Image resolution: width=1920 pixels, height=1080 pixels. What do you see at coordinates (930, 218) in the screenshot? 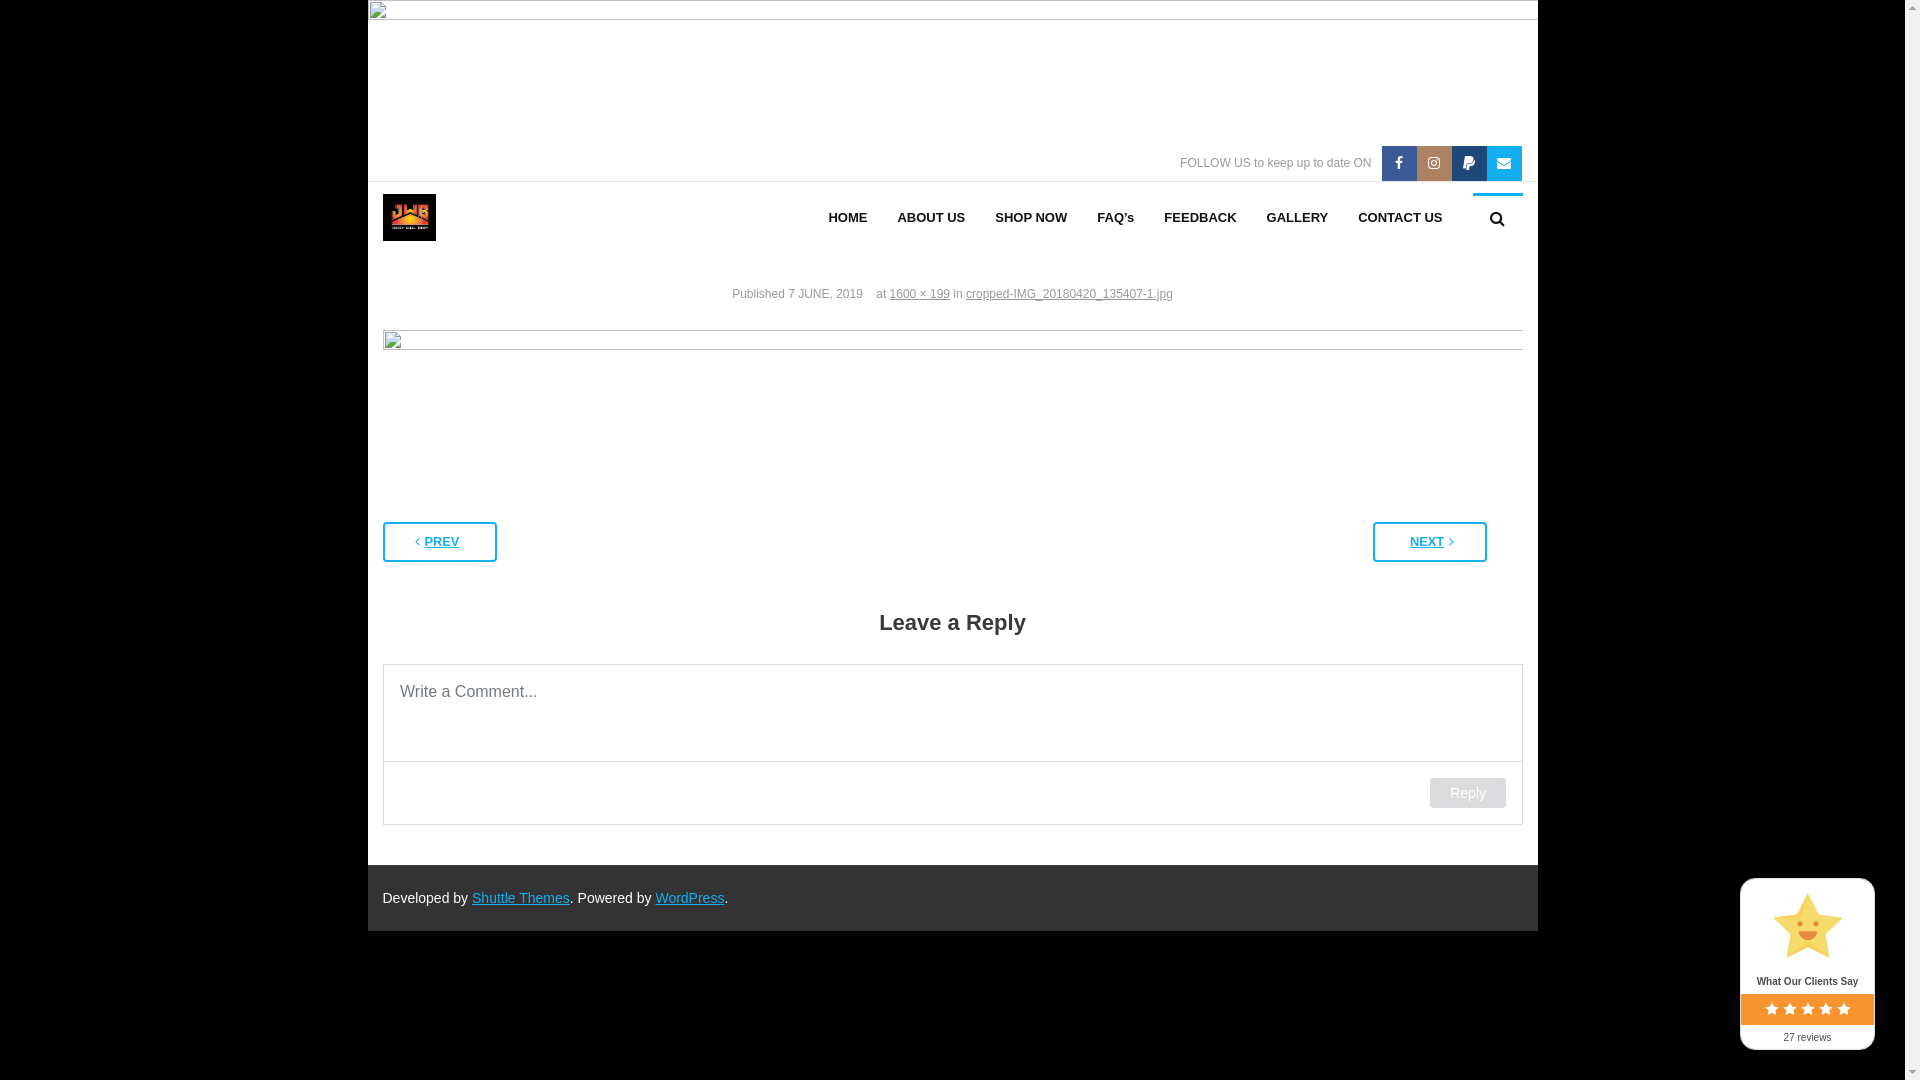
I see `ABOUT US` at bounding box center [930, 218].